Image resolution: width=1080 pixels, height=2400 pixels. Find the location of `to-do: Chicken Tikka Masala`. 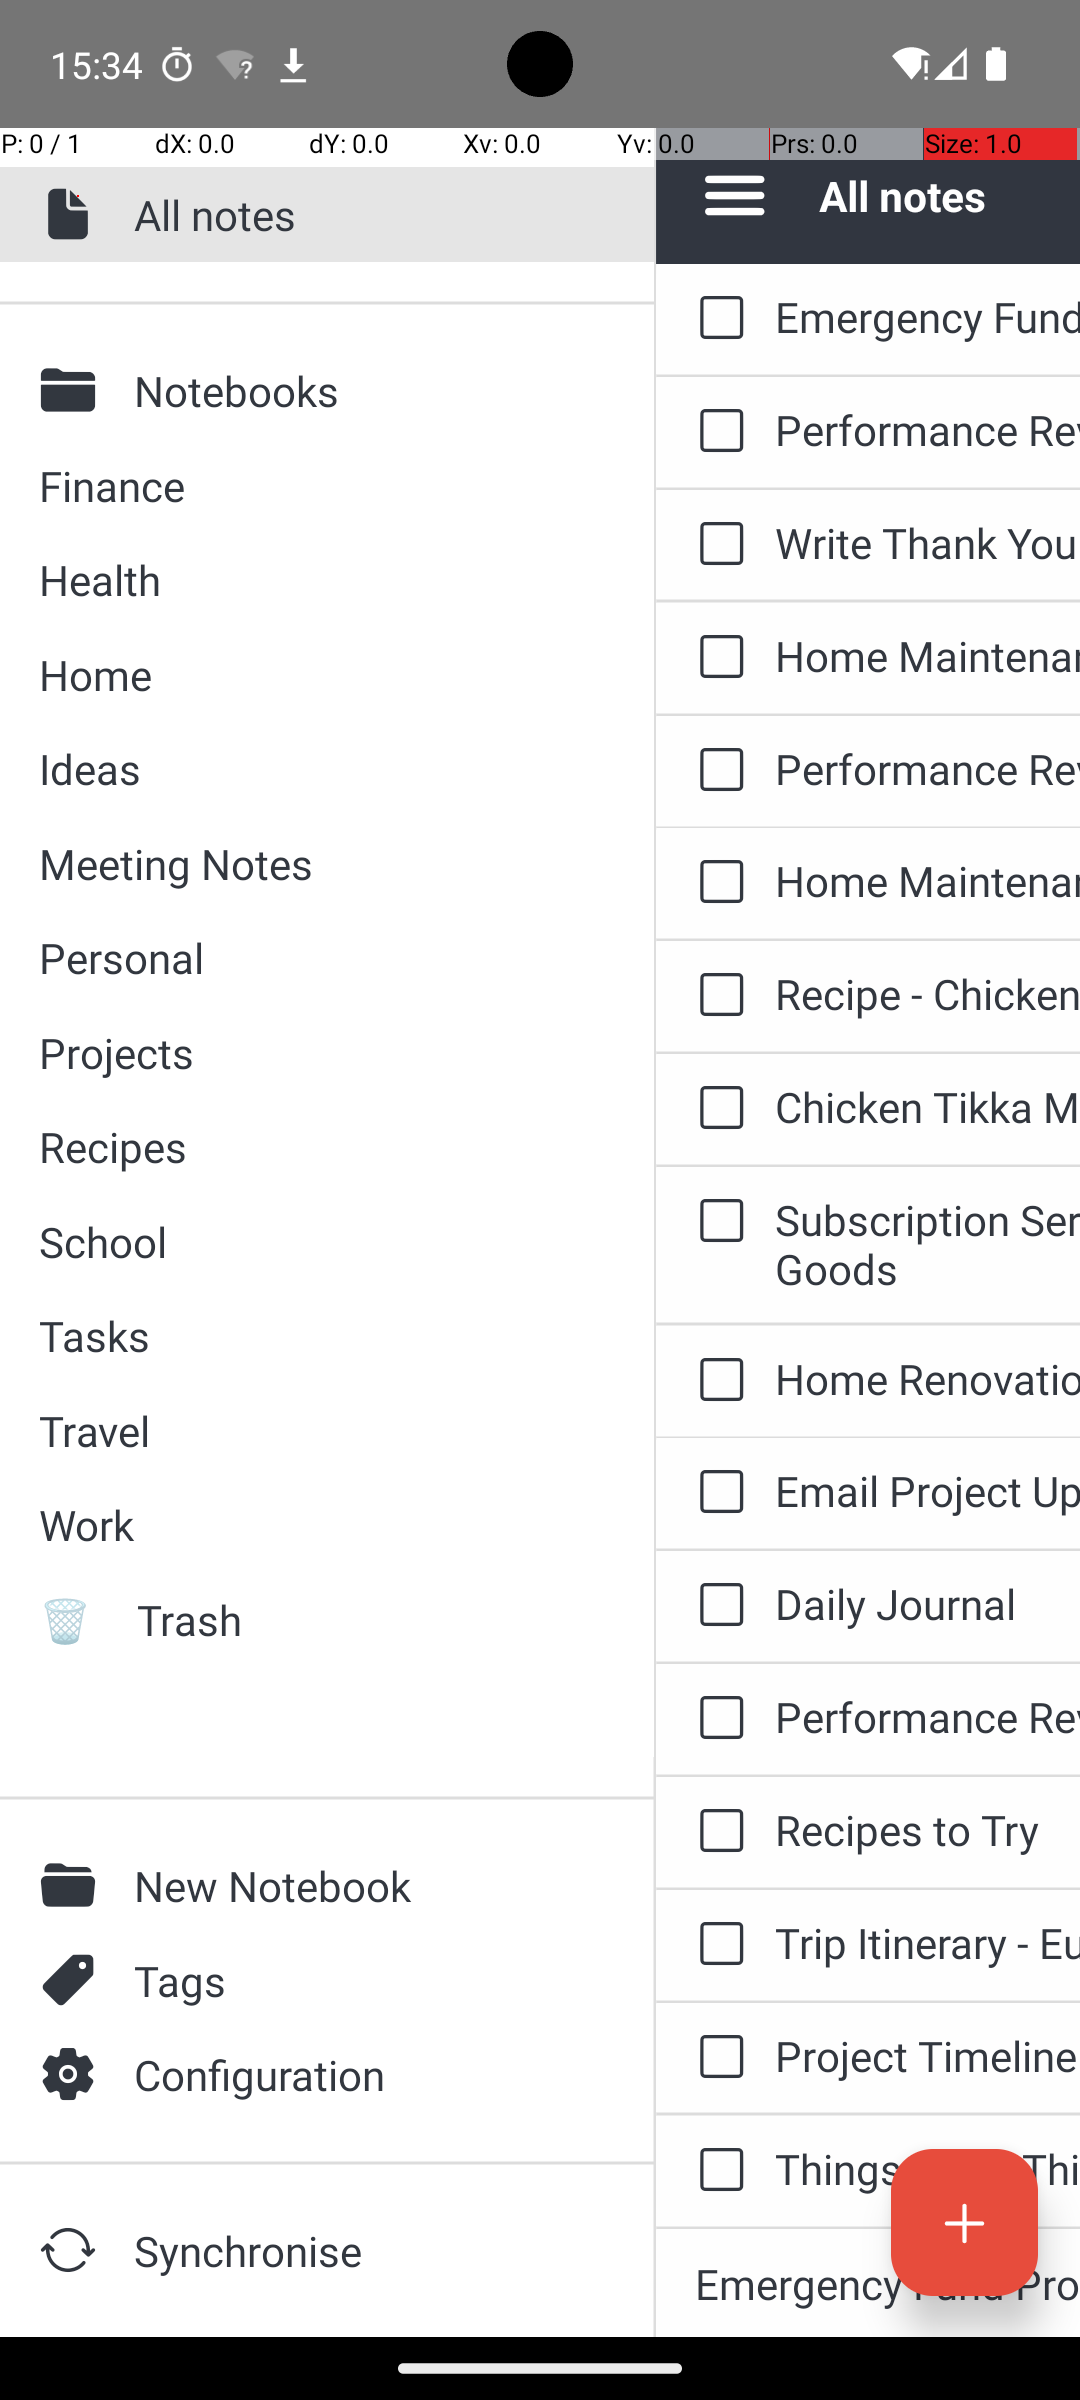

to-do: Chicken Tikka Masala is located at coordinates (716, 1109).